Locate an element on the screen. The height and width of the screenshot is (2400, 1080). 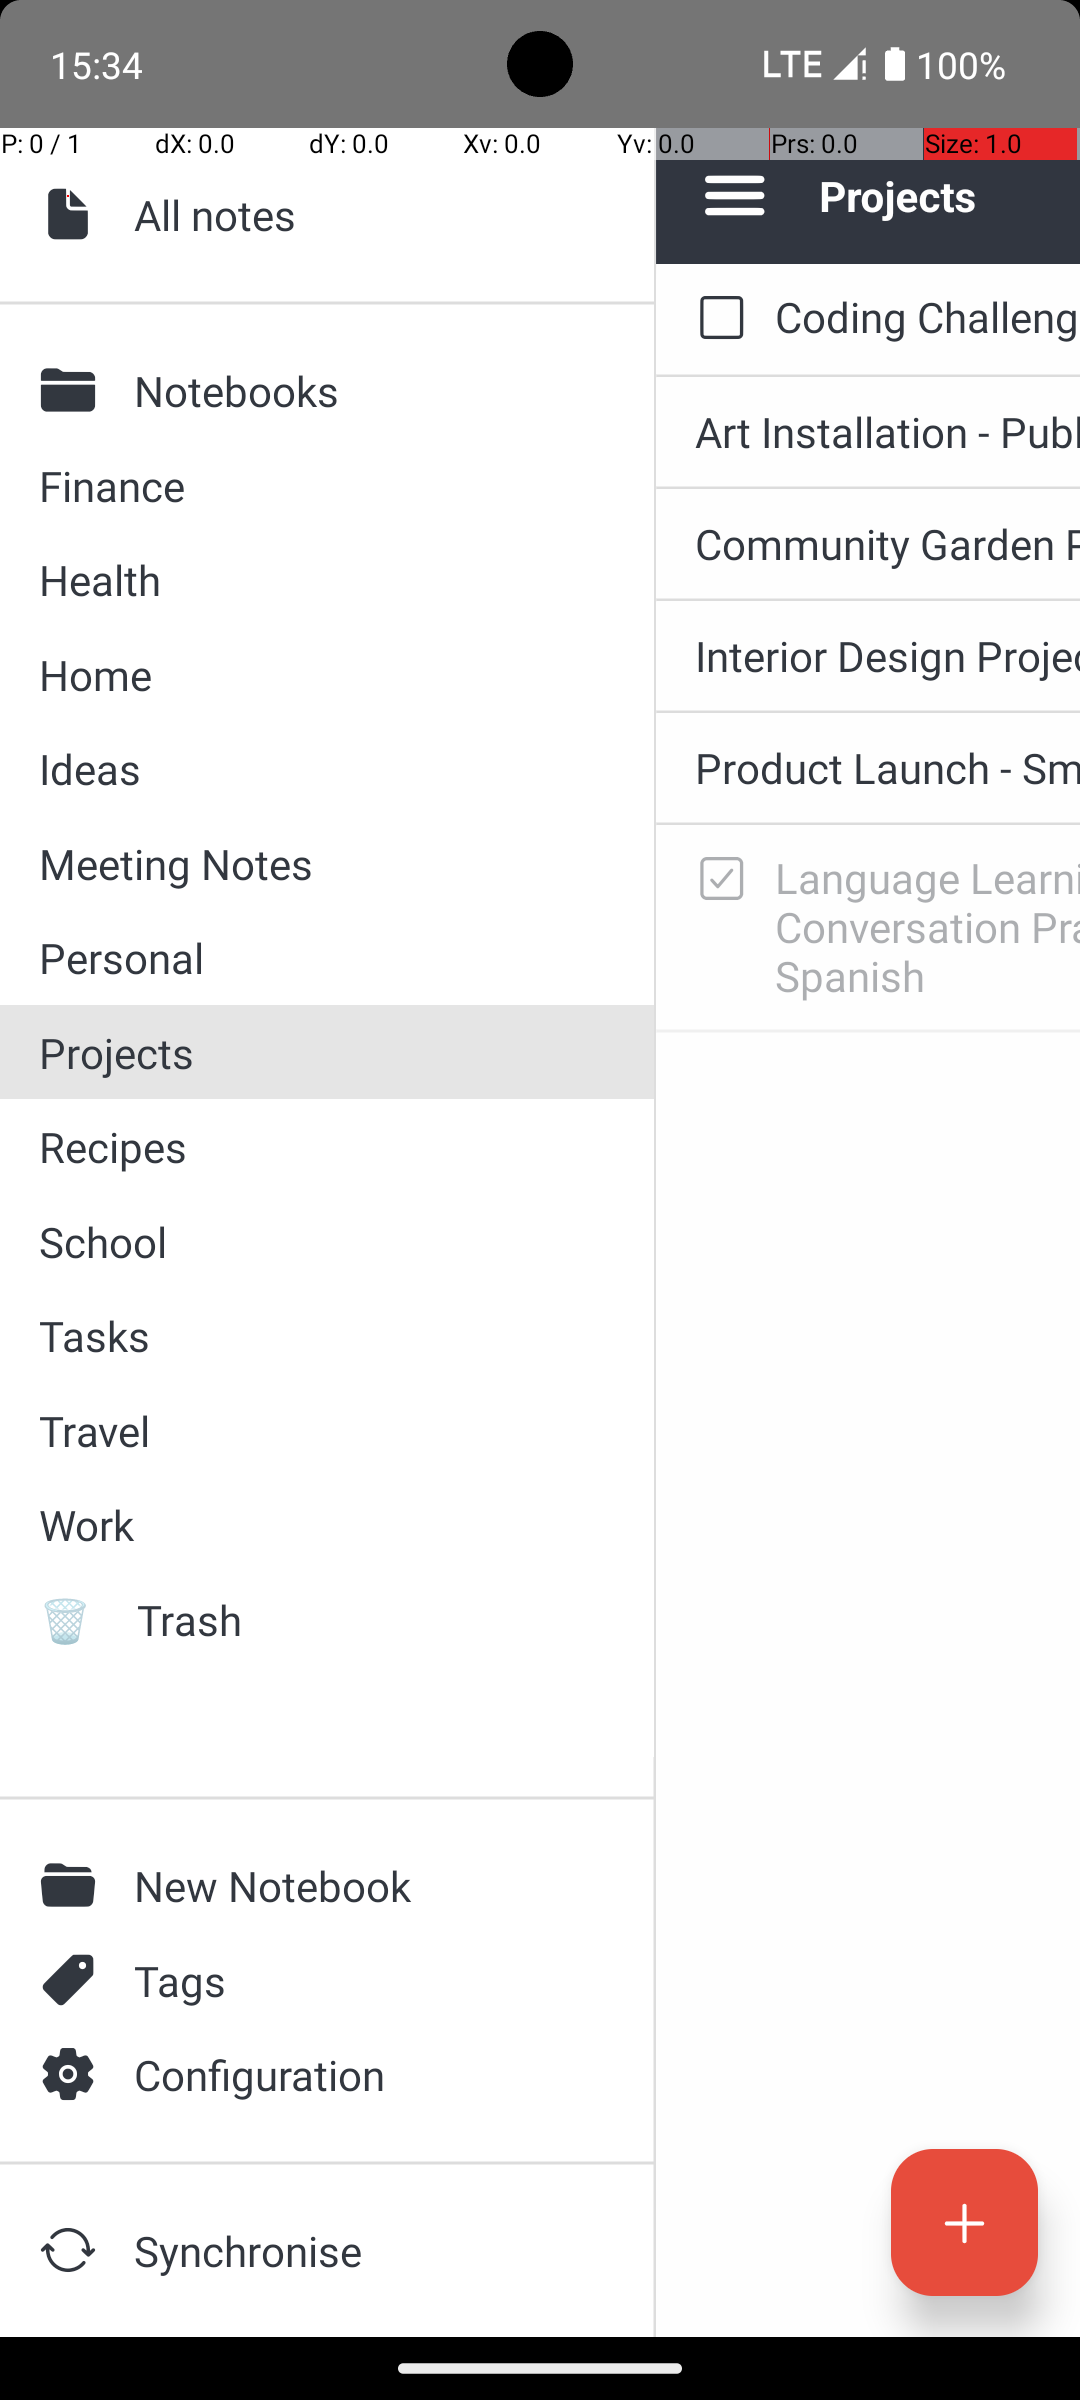
to-do: Coding Challenge - Machine Learning Algorithm is located at coordinates (716, 319).